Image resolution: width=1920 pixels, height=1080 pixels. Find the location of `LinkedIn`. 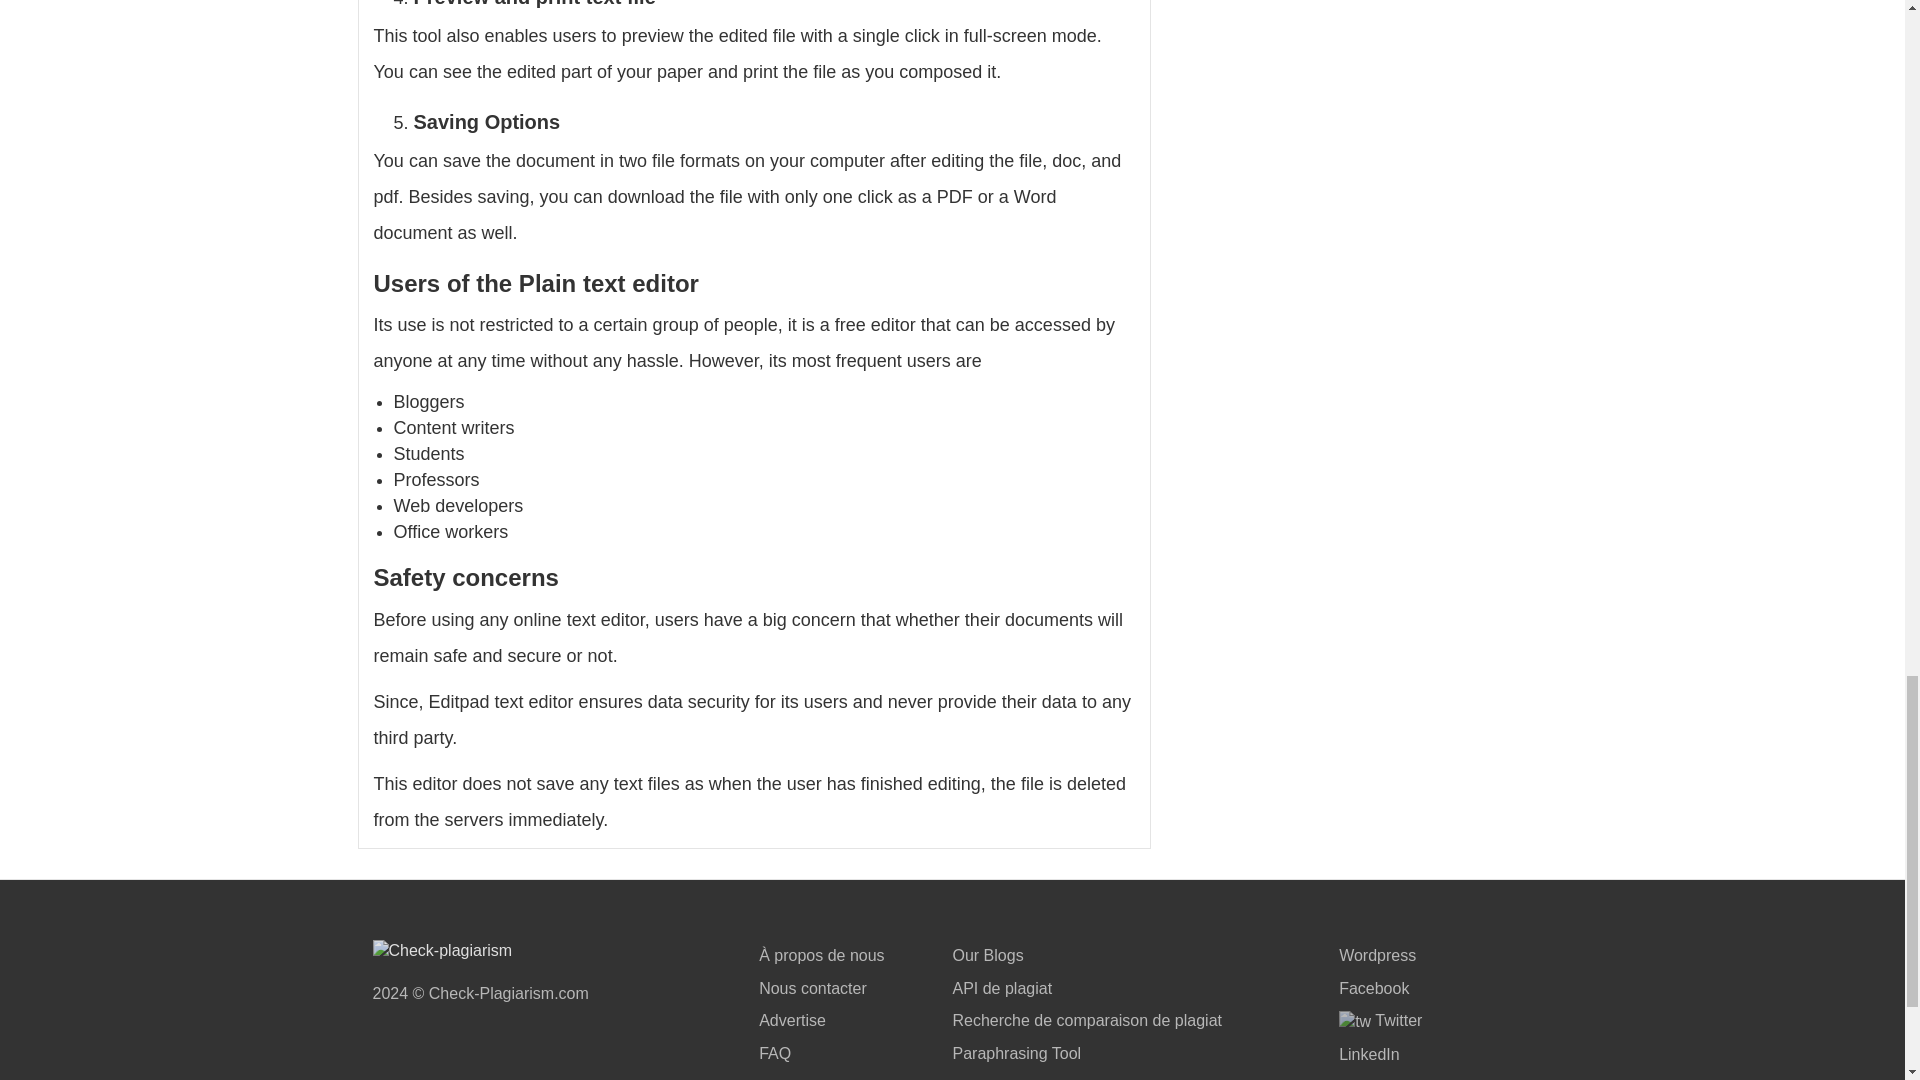

LinkedIn is located at coordinates (1368, 1054).